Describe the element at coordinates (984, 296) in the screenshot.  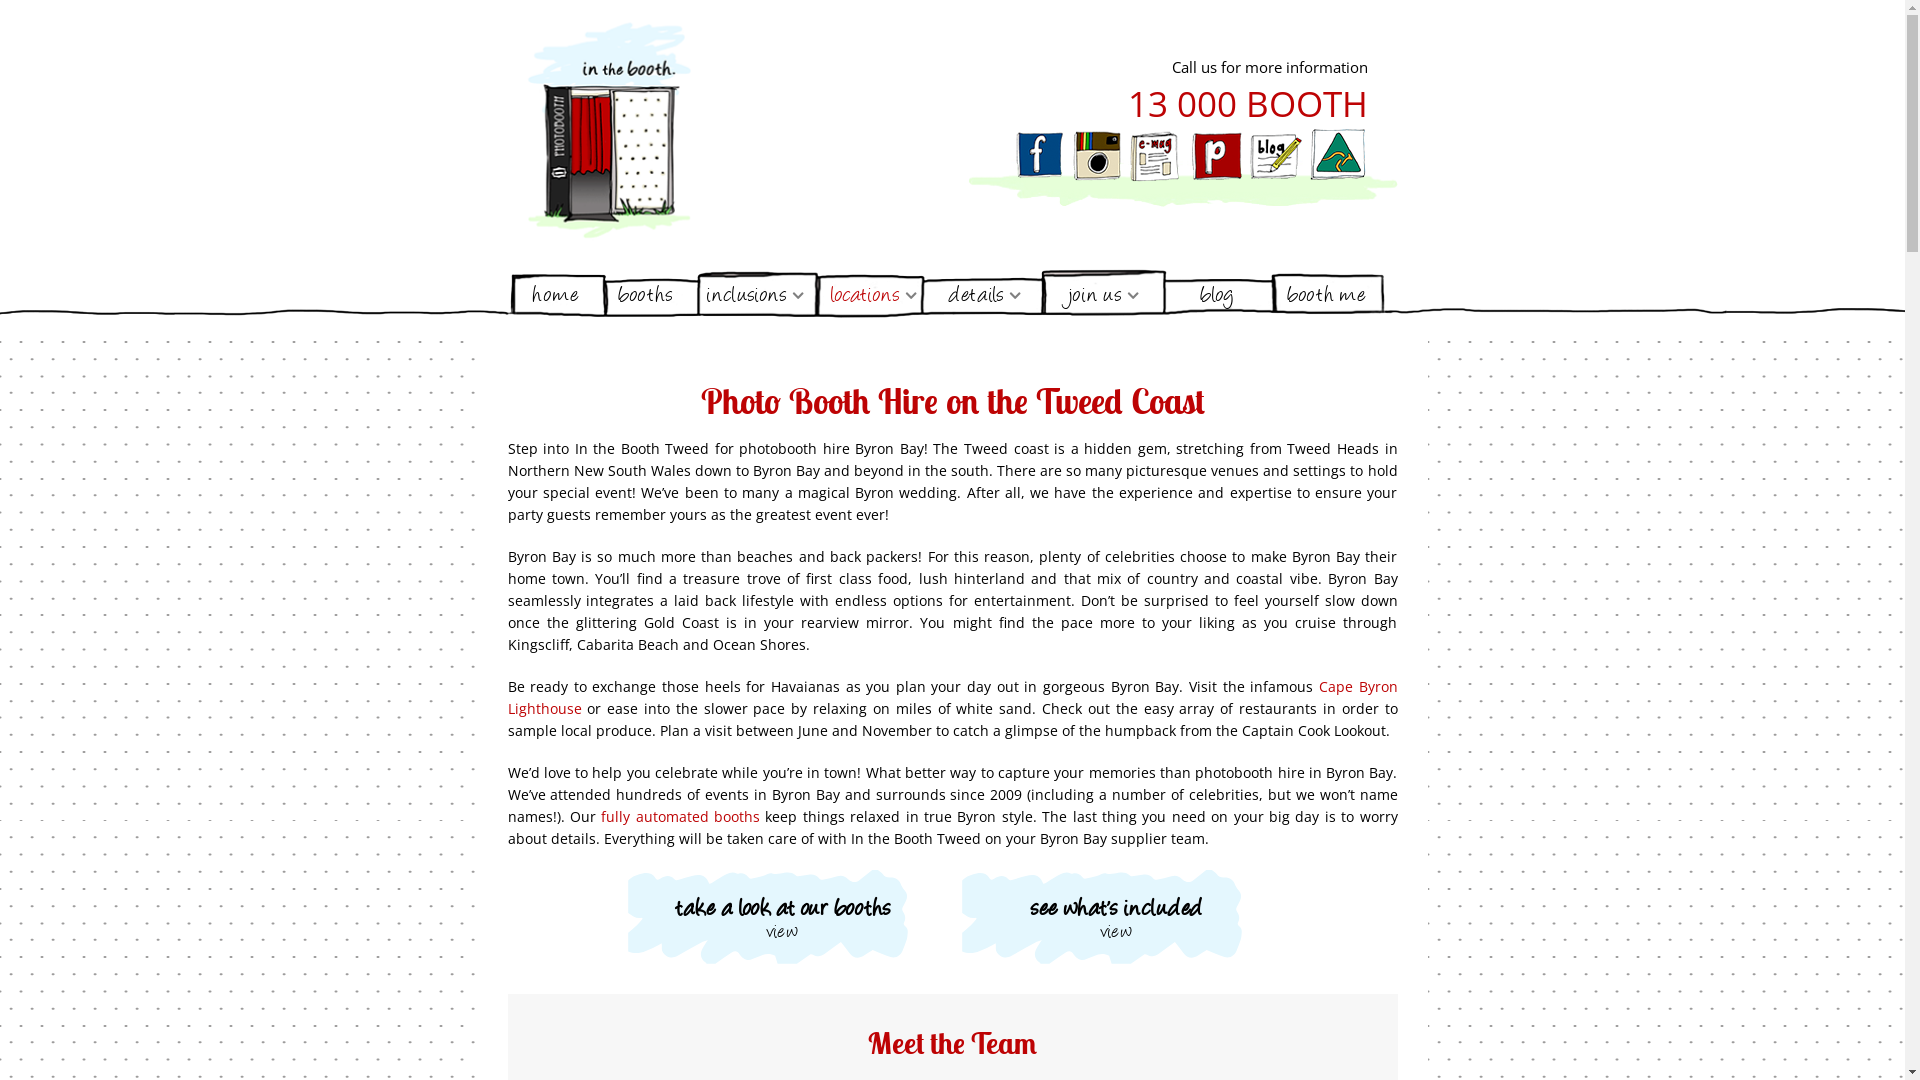
I see `details` at that location.